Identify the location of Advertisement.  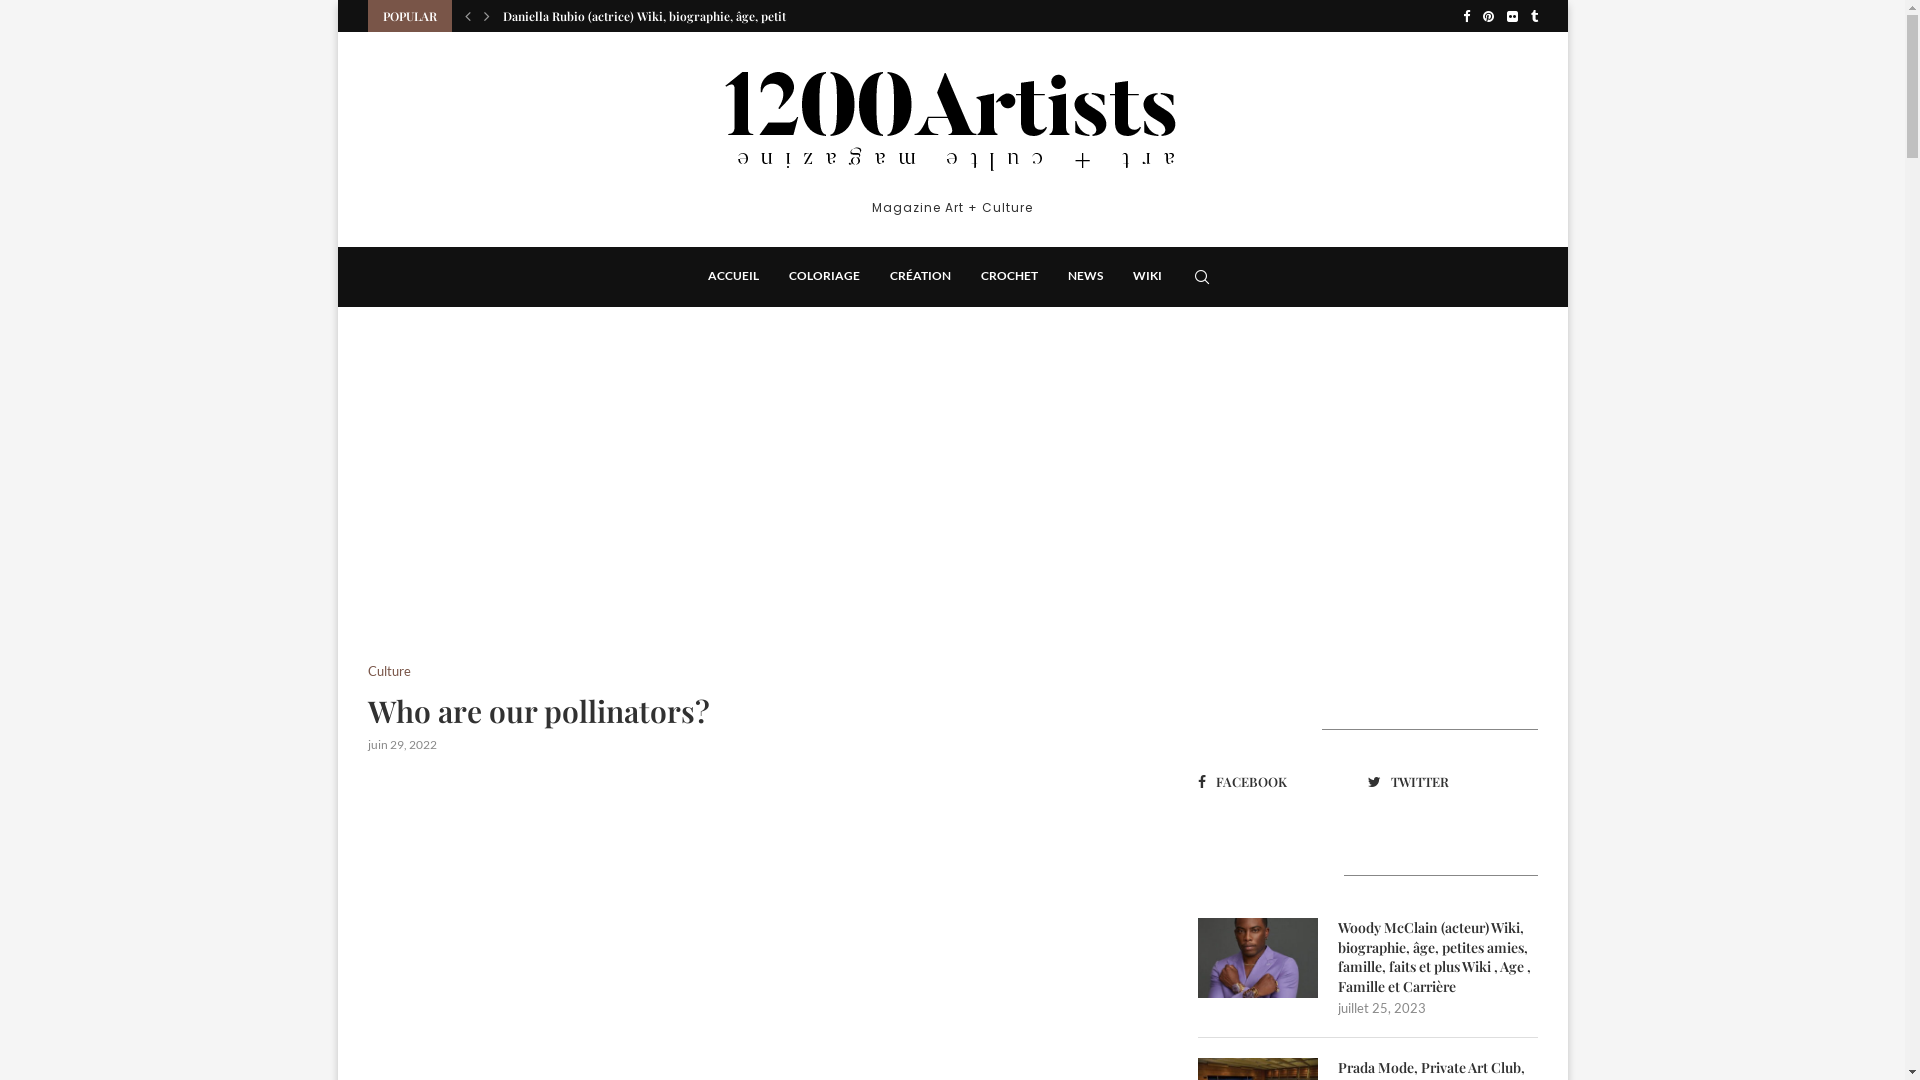
(758, 926).